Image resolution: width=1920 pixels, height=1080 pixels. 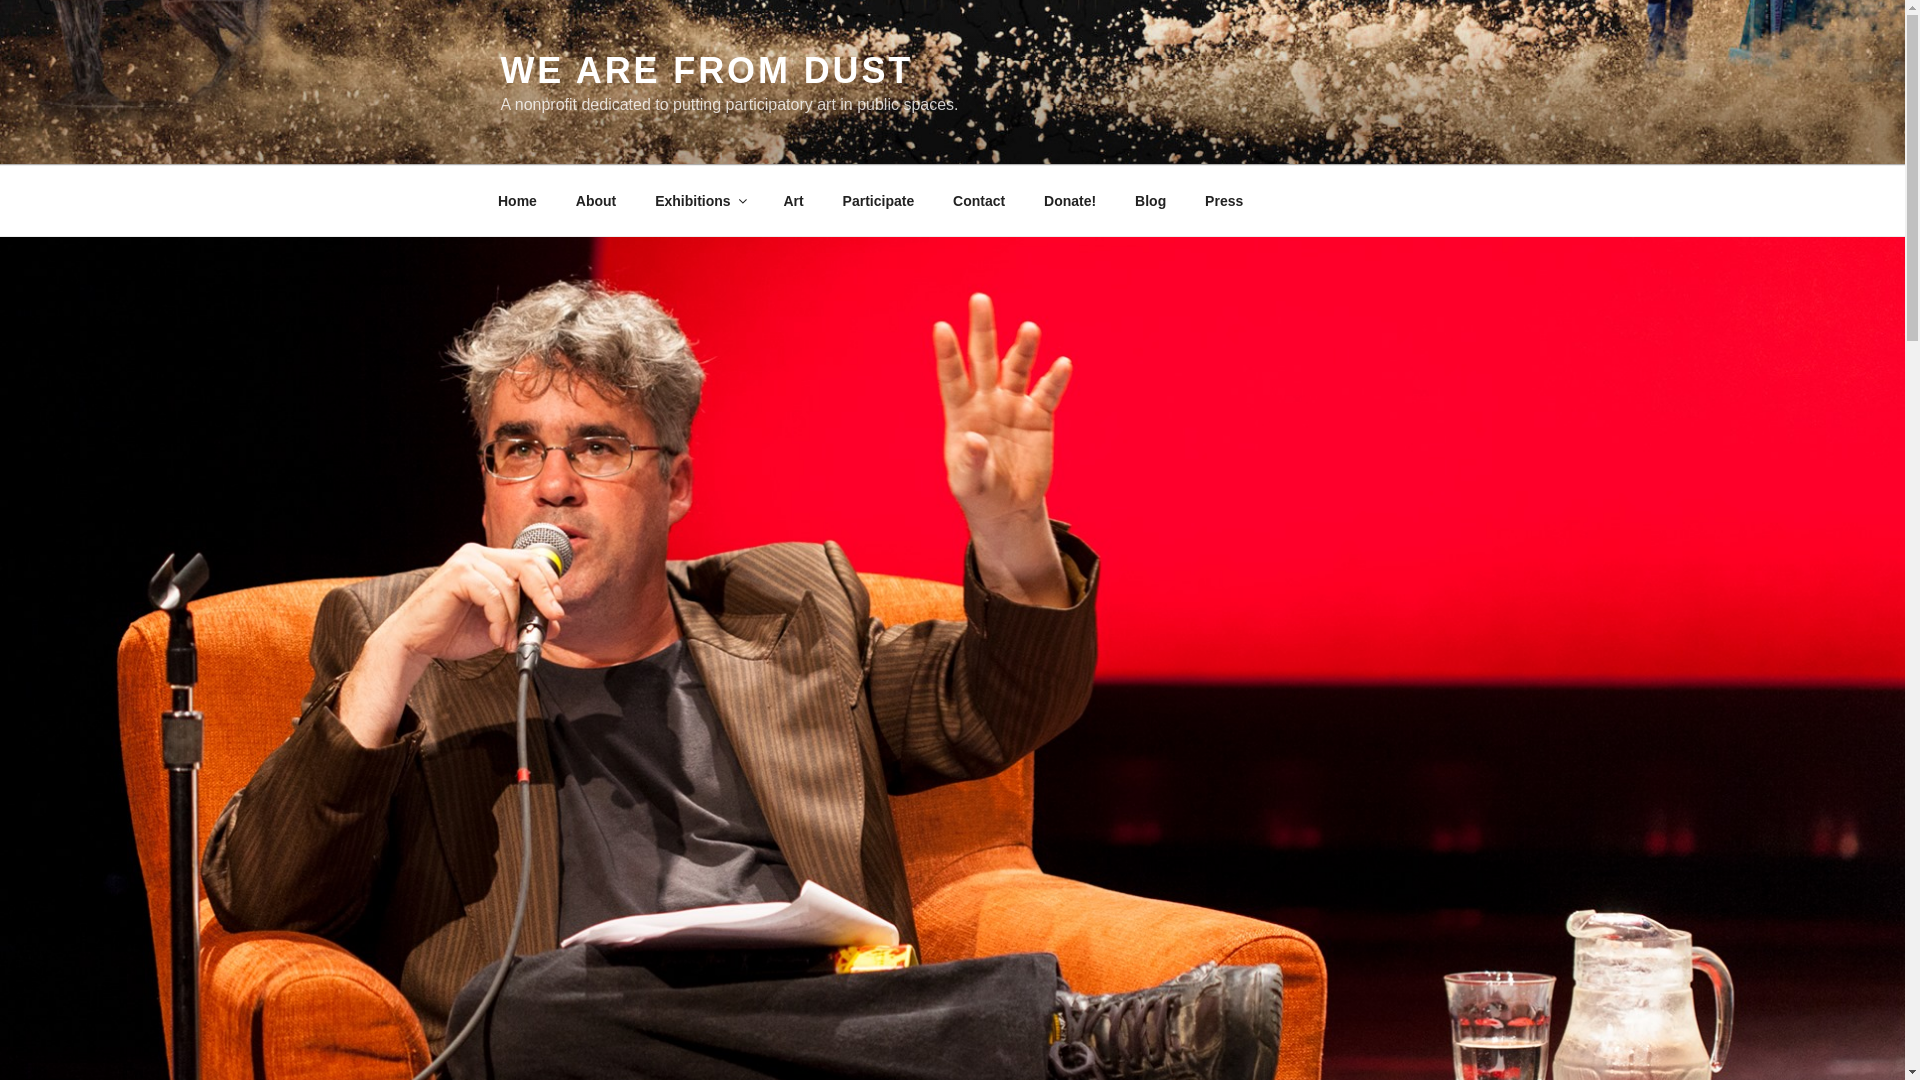 What do you see at coordinates (700, 200) in the screenshot?
I see `Exhibitions` at bounding box center [700, 200].